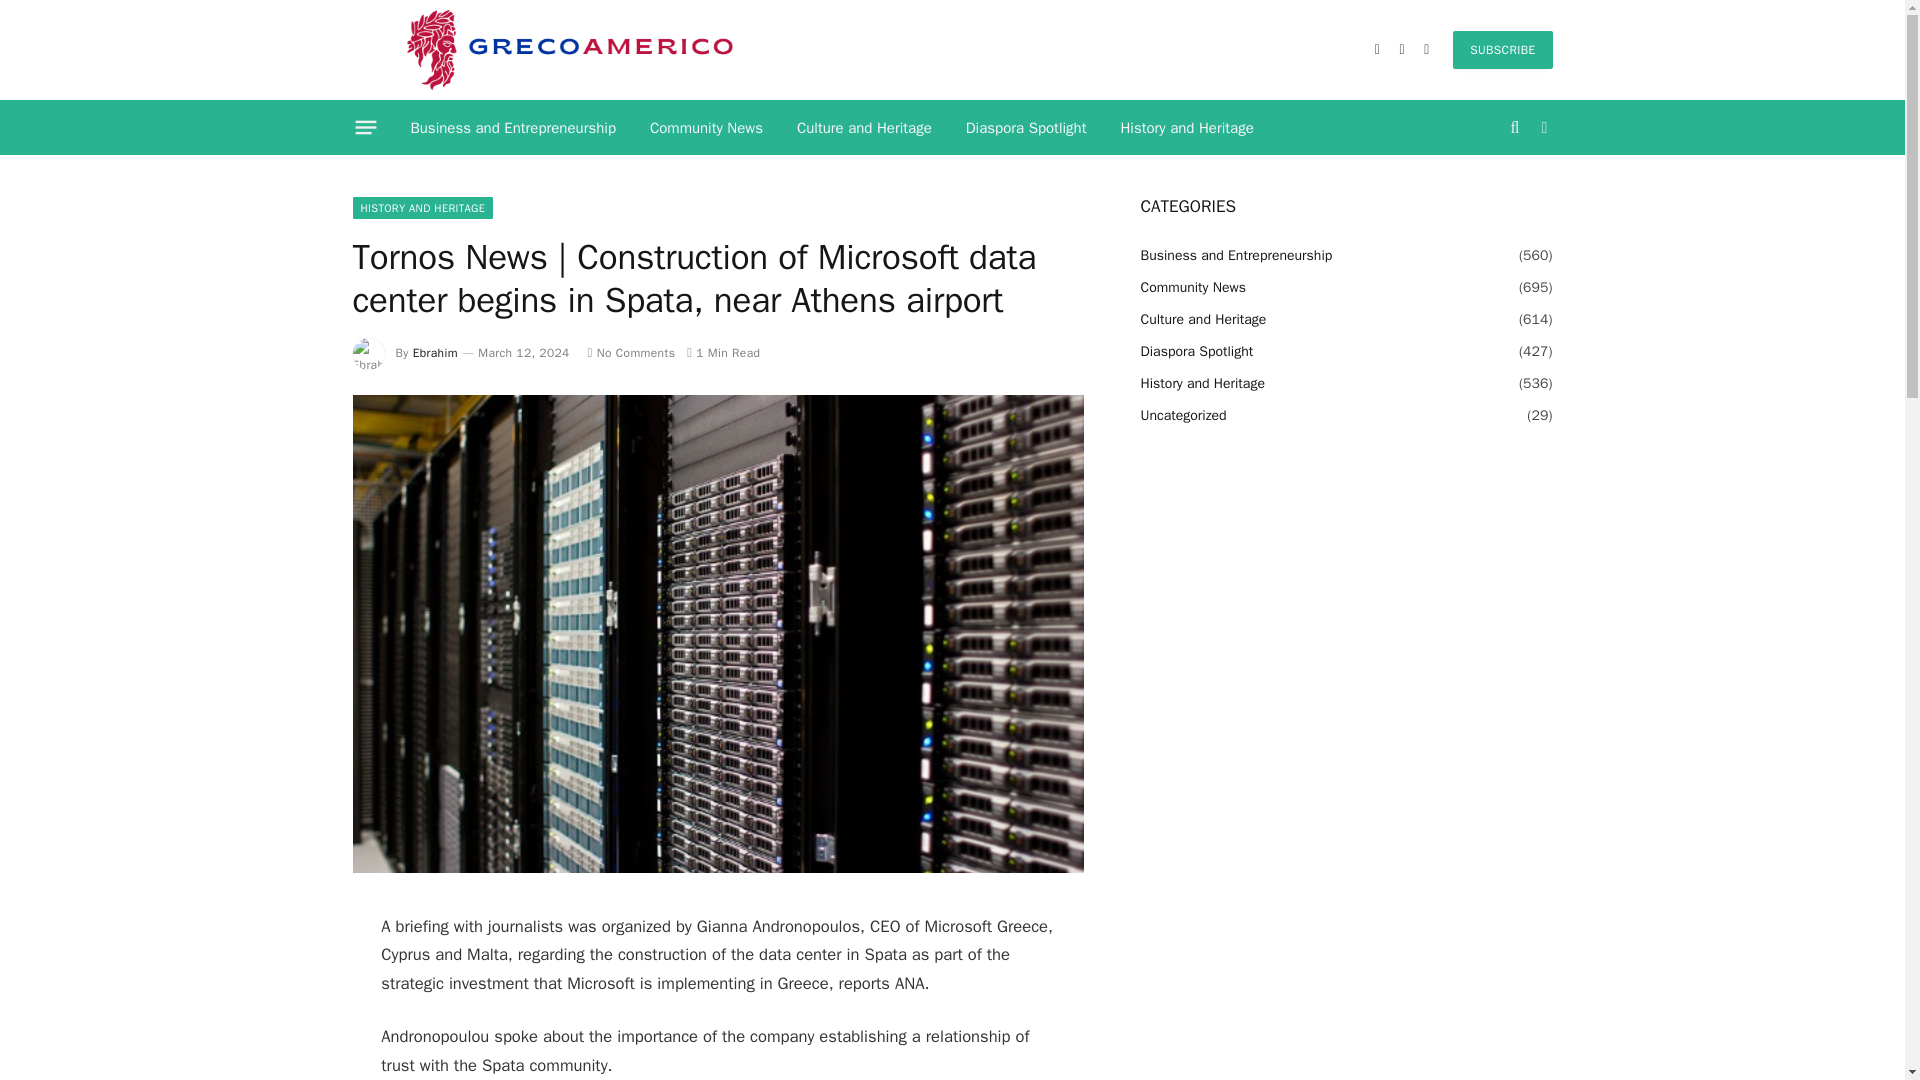 This screenshot has width=1920, height=1080. Describe the element at coordinates (864, 128) in the screenshot. I see `Culture and Heritage` at that location.